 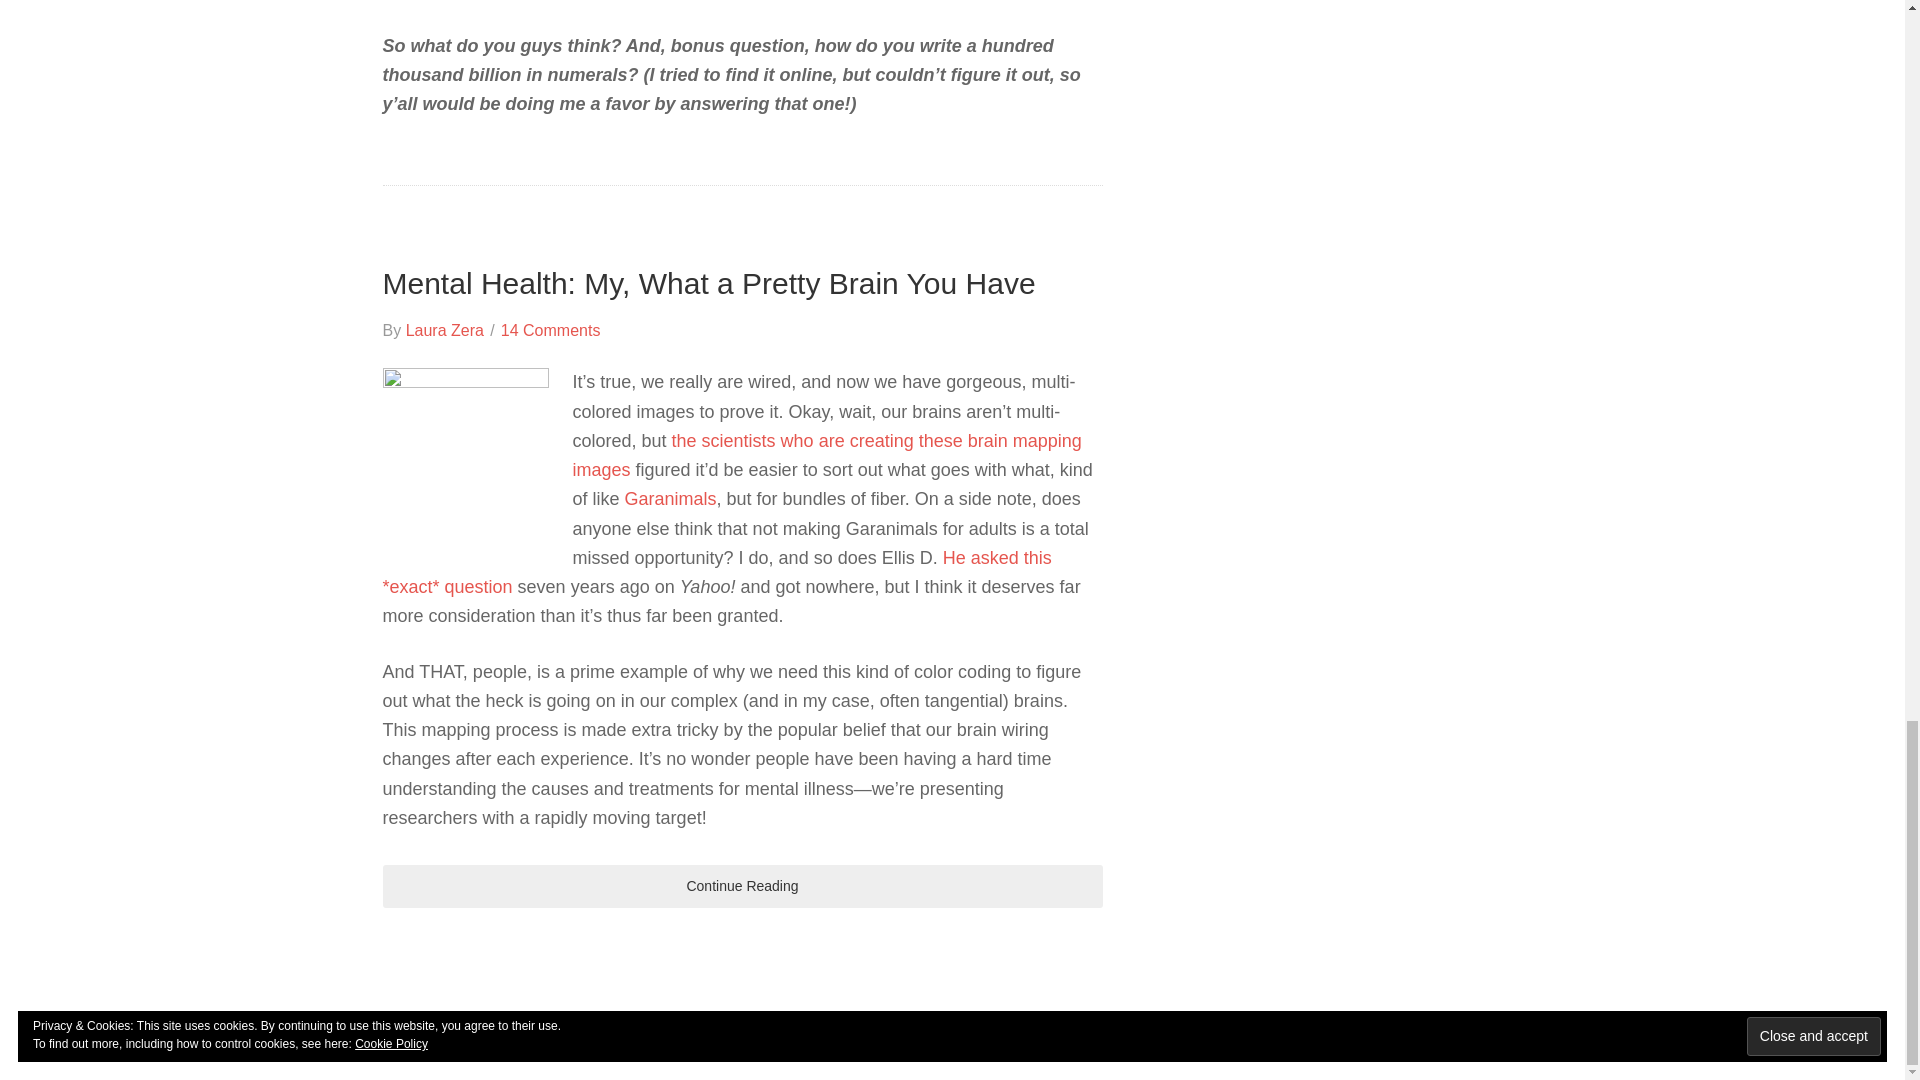 I want to click on 14 Comments, so click(x=550, y=330).